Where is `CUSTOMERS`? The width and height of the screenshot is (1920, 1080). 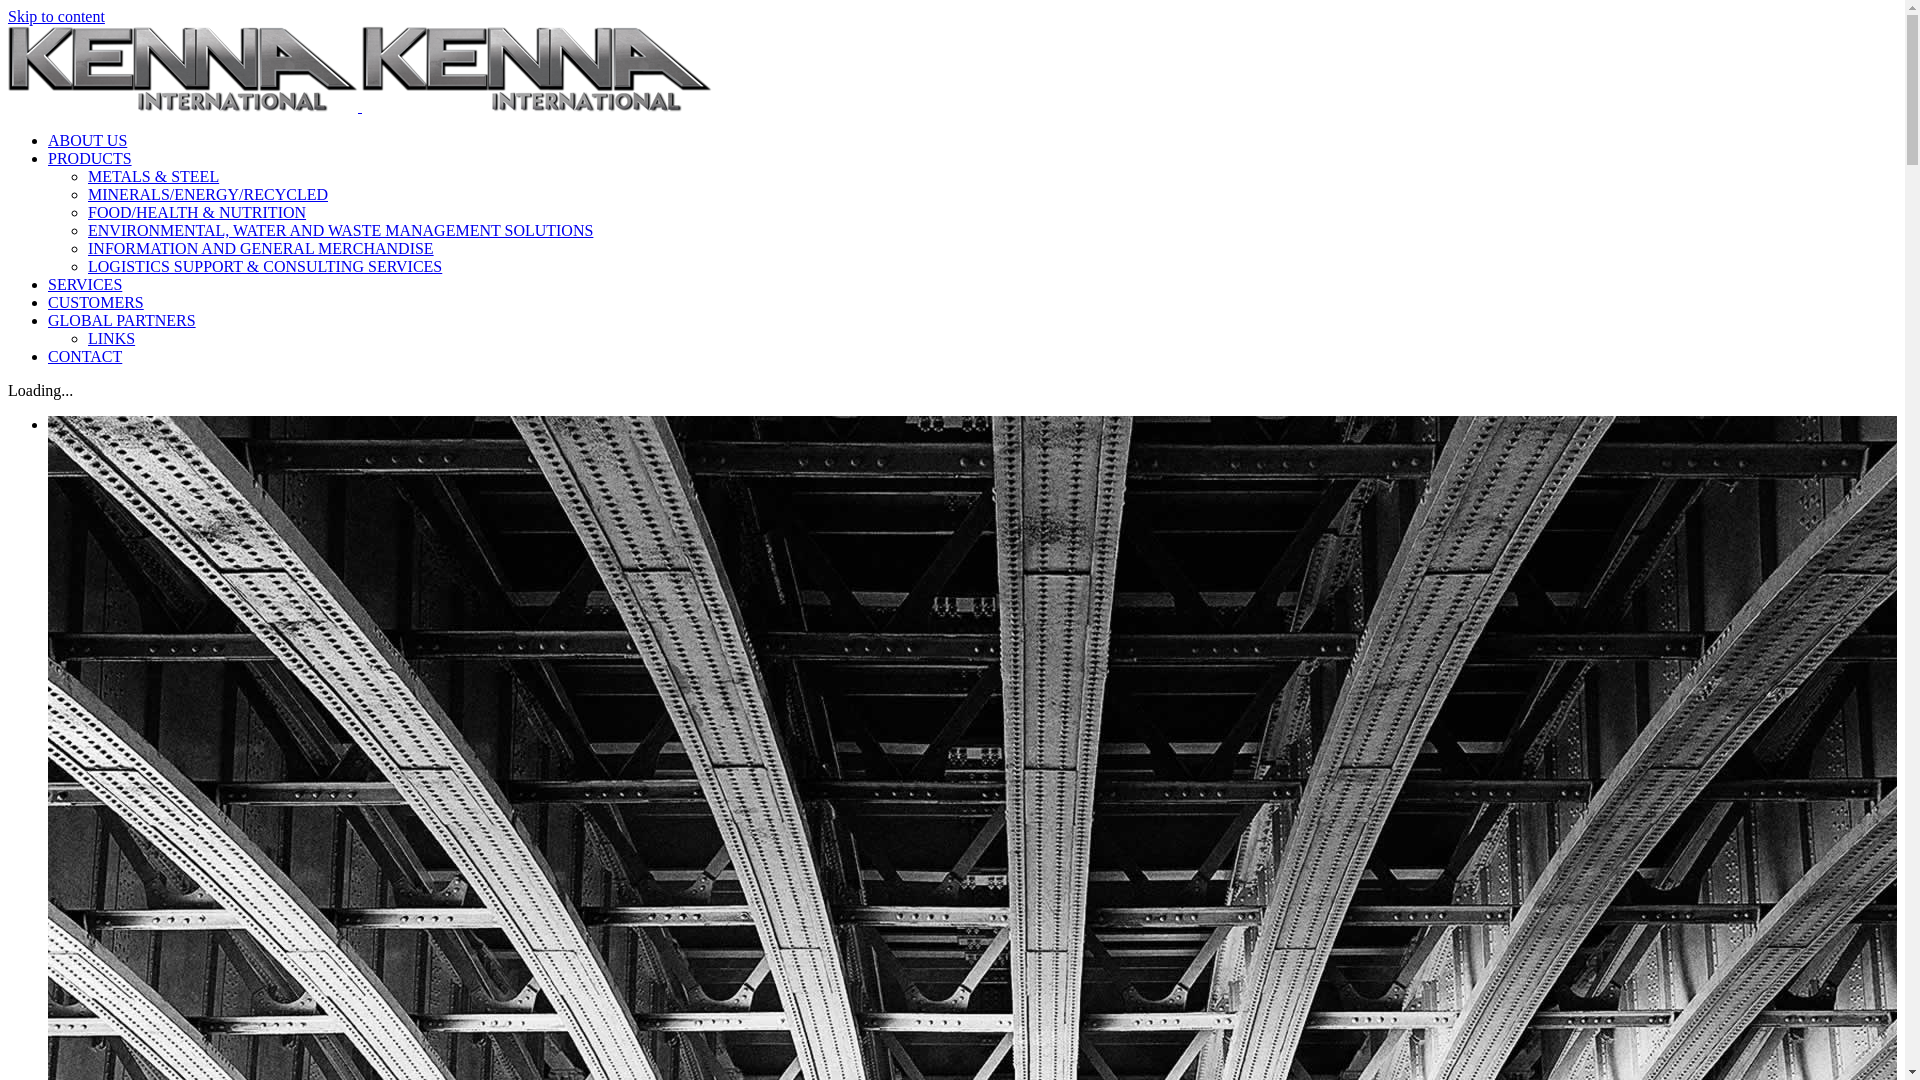
CUSTOMERS is located at coordinates (96, 302).